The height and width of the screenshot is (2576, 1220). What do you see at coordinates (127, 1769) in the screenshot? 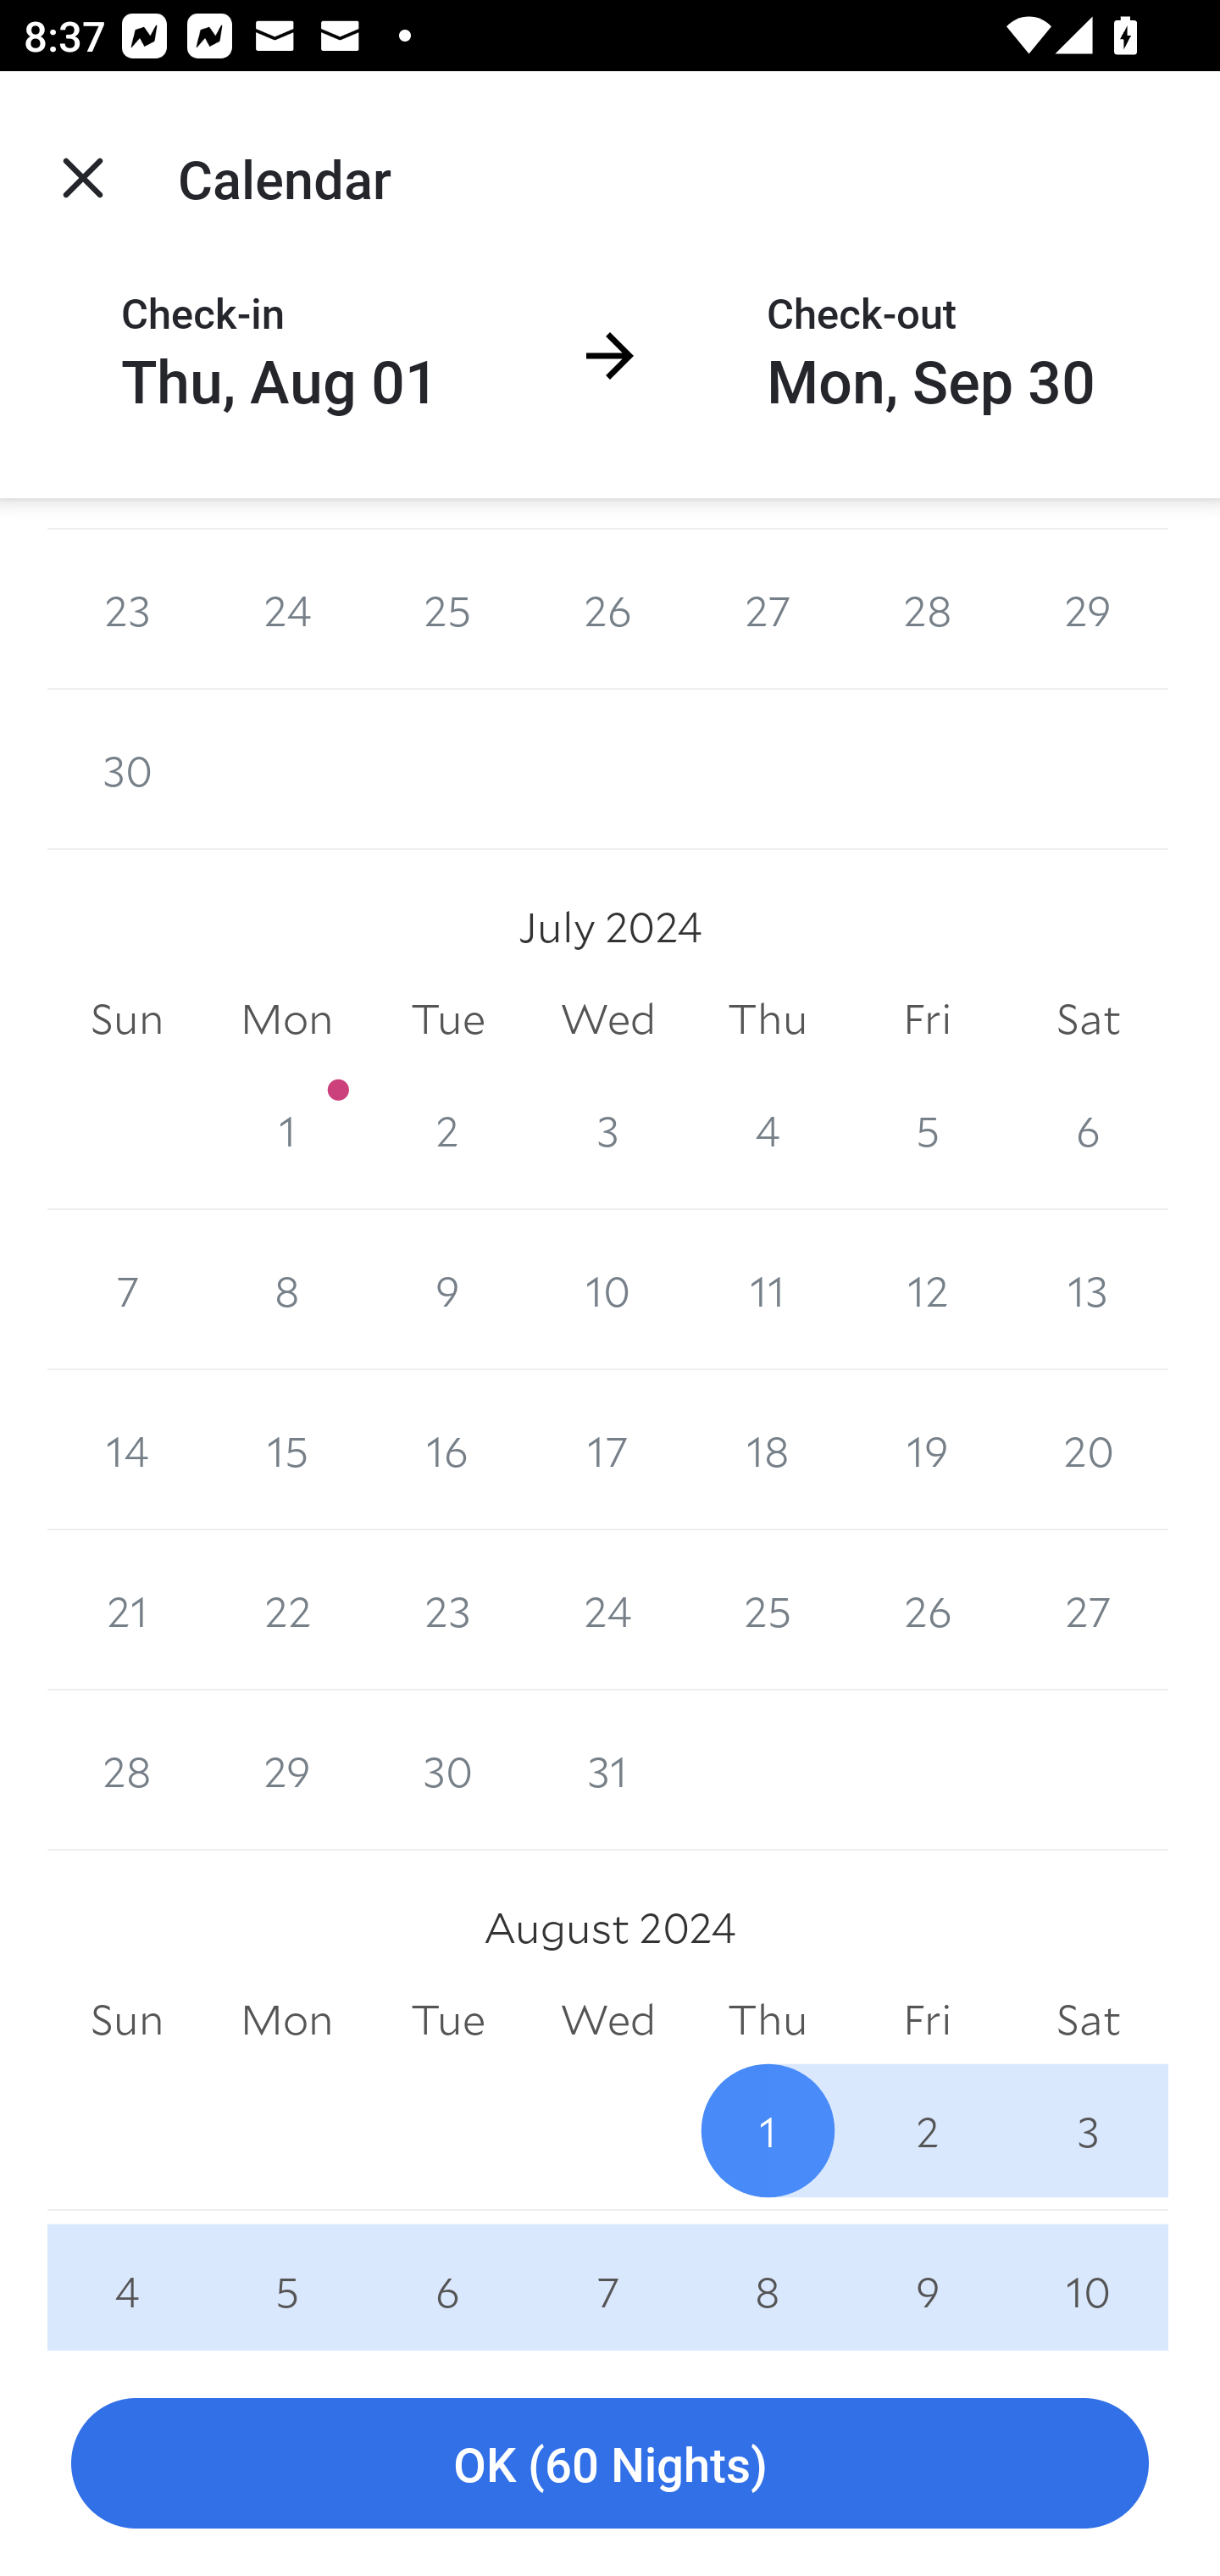
I see `28 28 July 2024` at bounding box center [127, 1769].